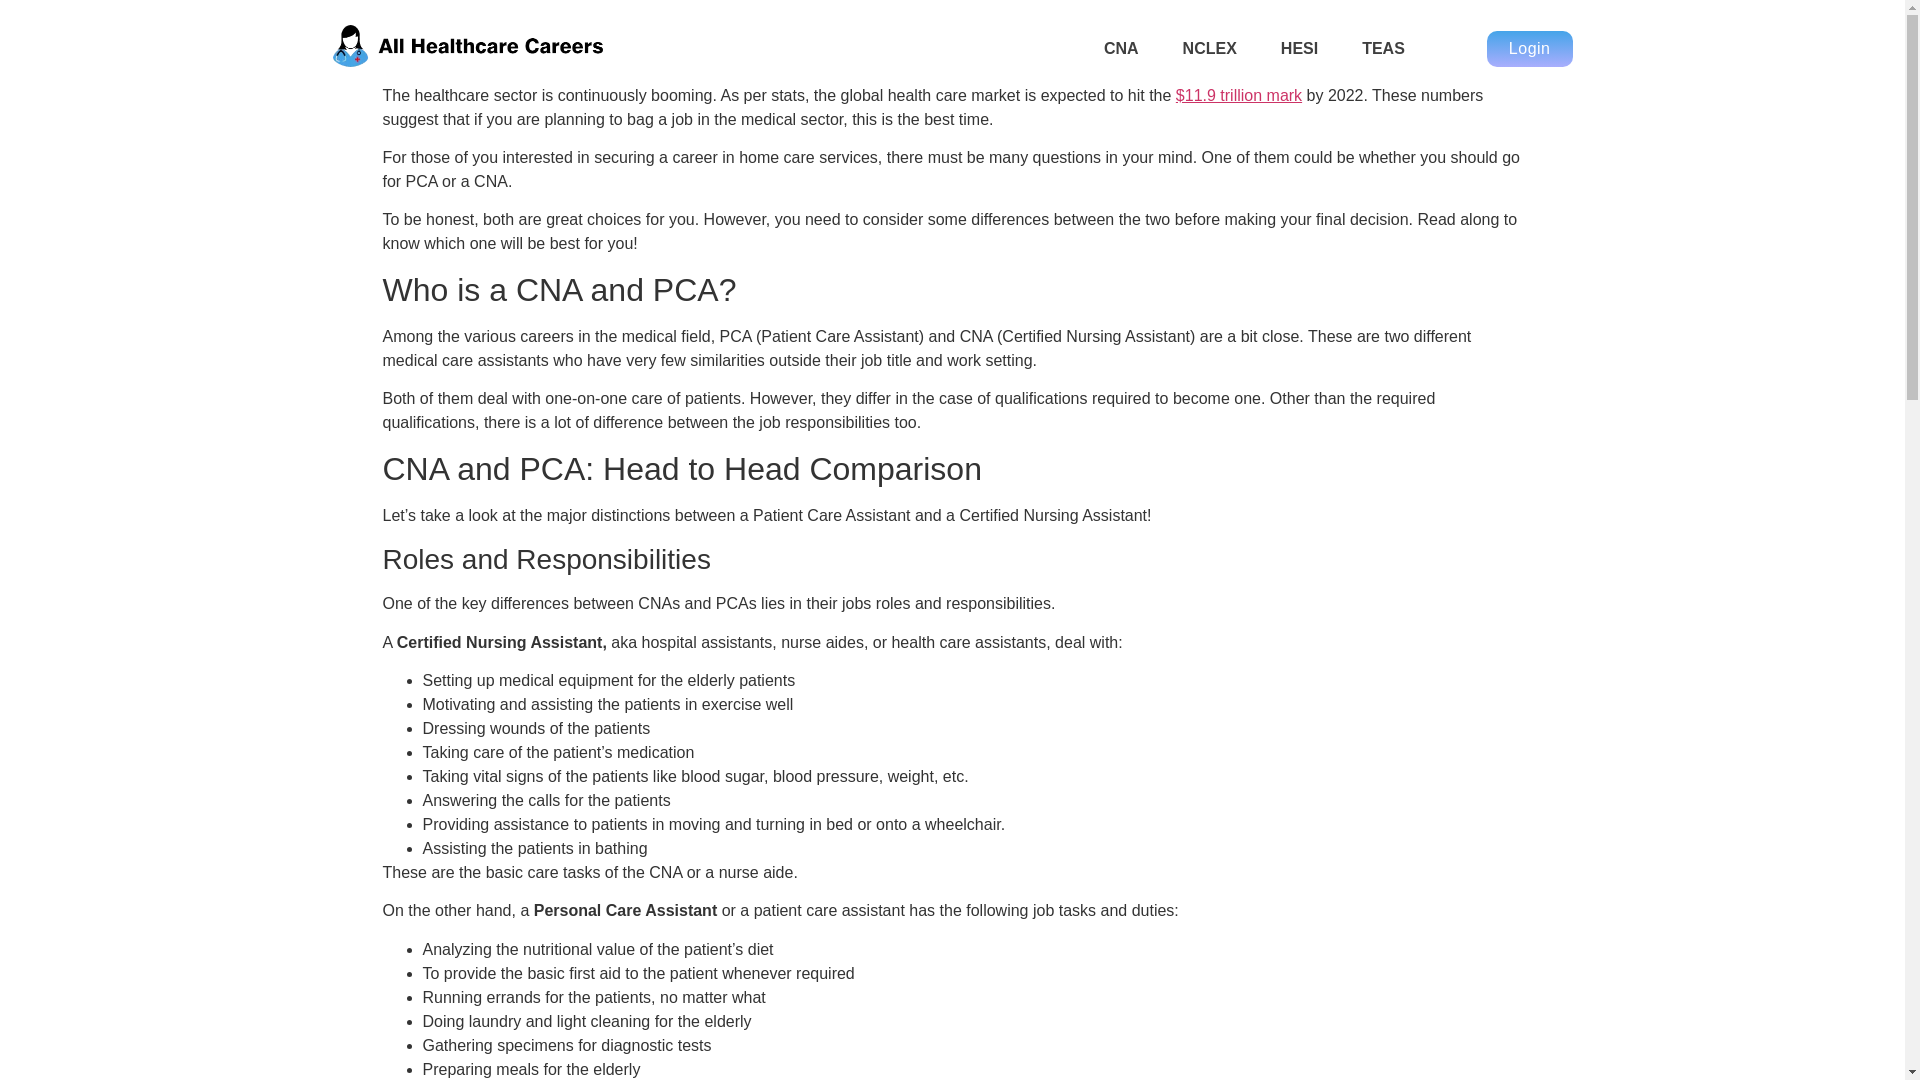  Describe the element at coordinates (1209, 48) in the screenshot. I see `NCLEX` at that location.